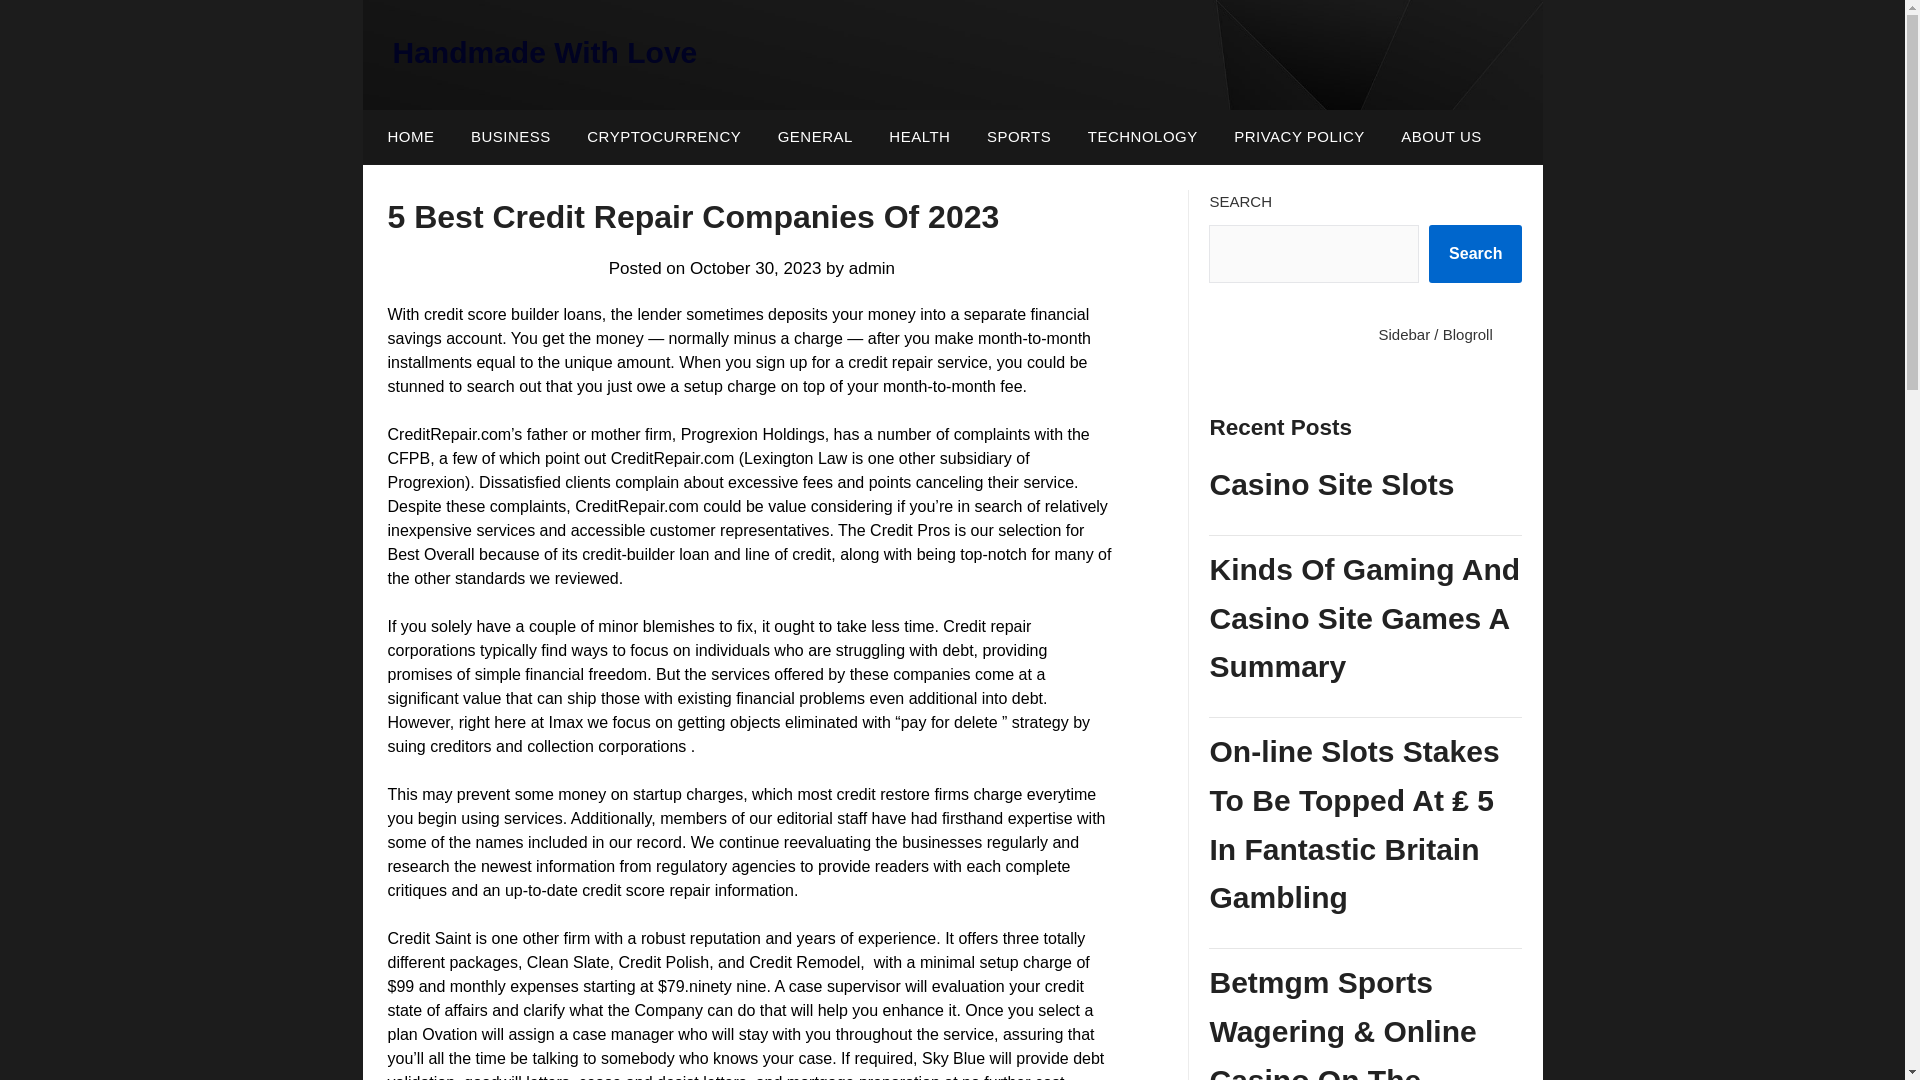 The image size is (1920, 1080). Describe the element at coordinates (510, 137) in the screenshot. I see `BUSINESS` at that location.